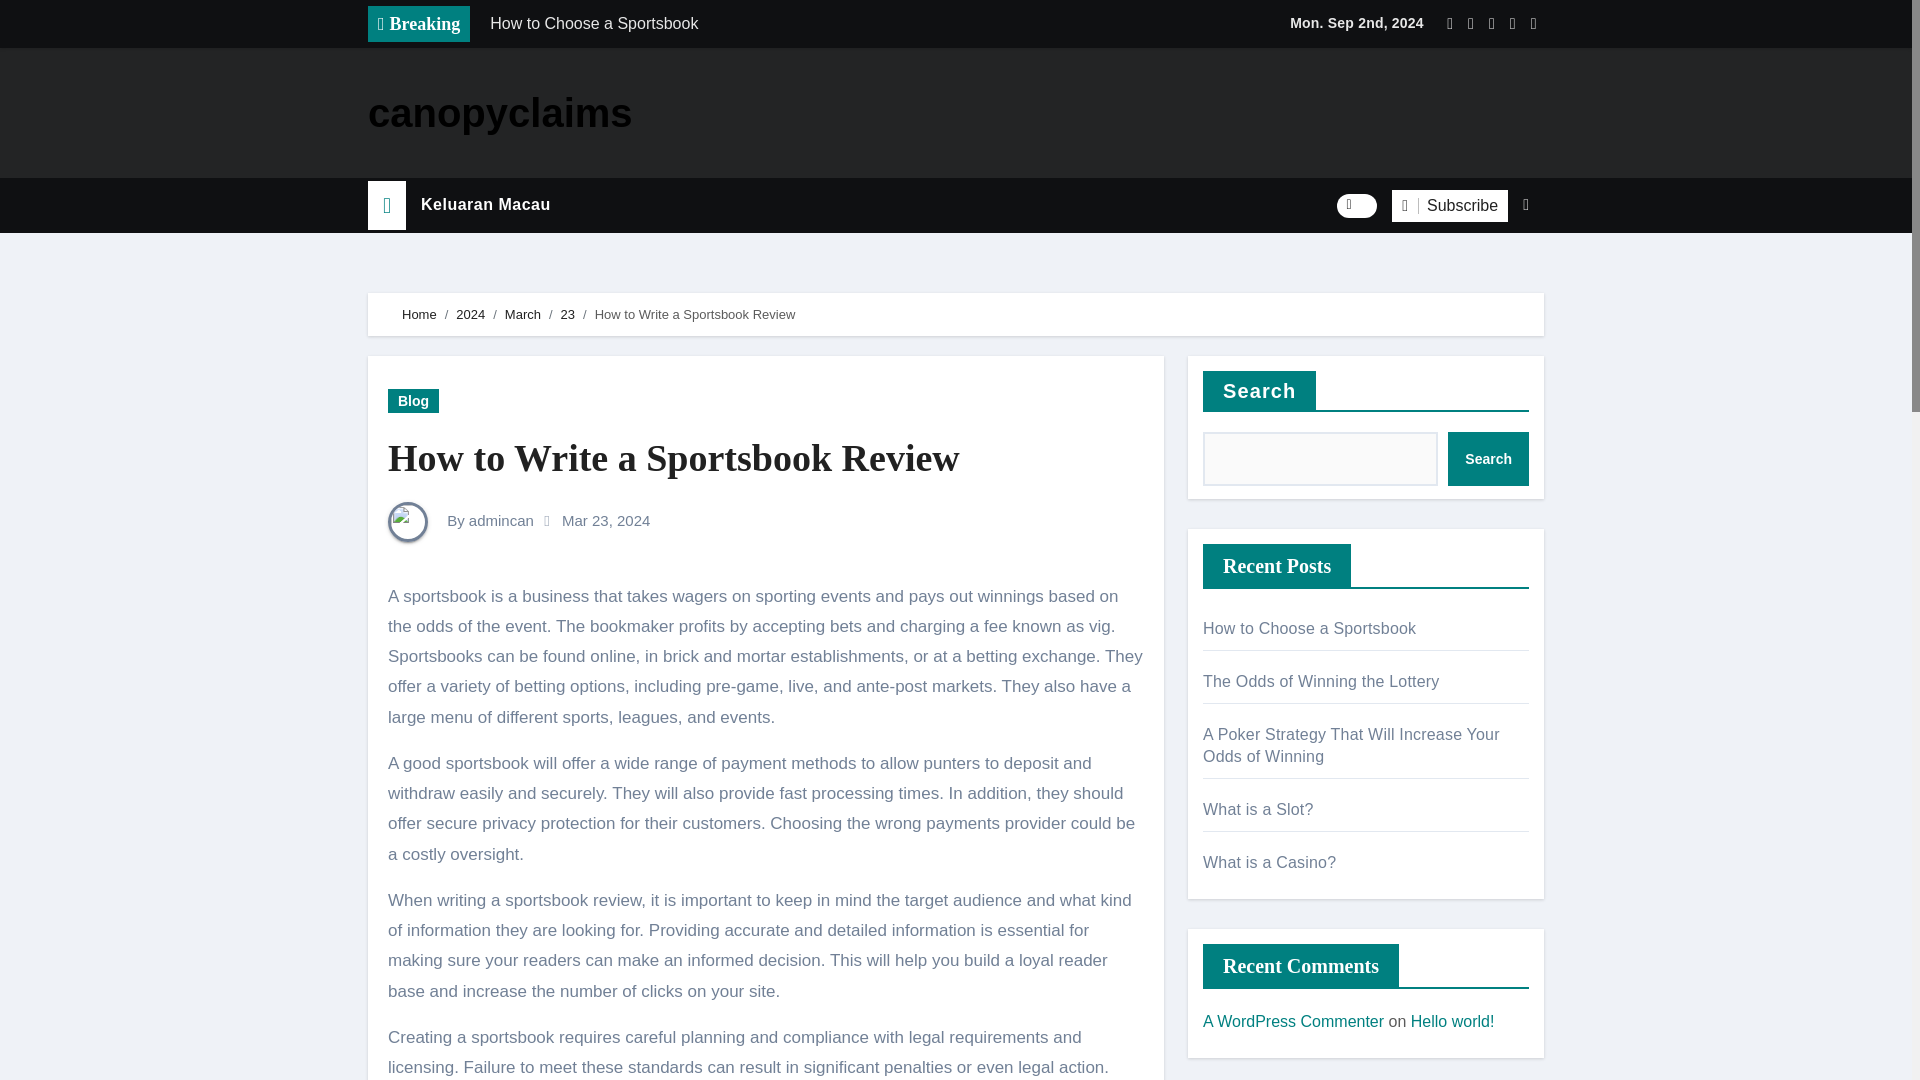 The image size is (1920, 1080). Describe the element at coordinates (470, 314) in the screenshot. I see `2024` at that location.